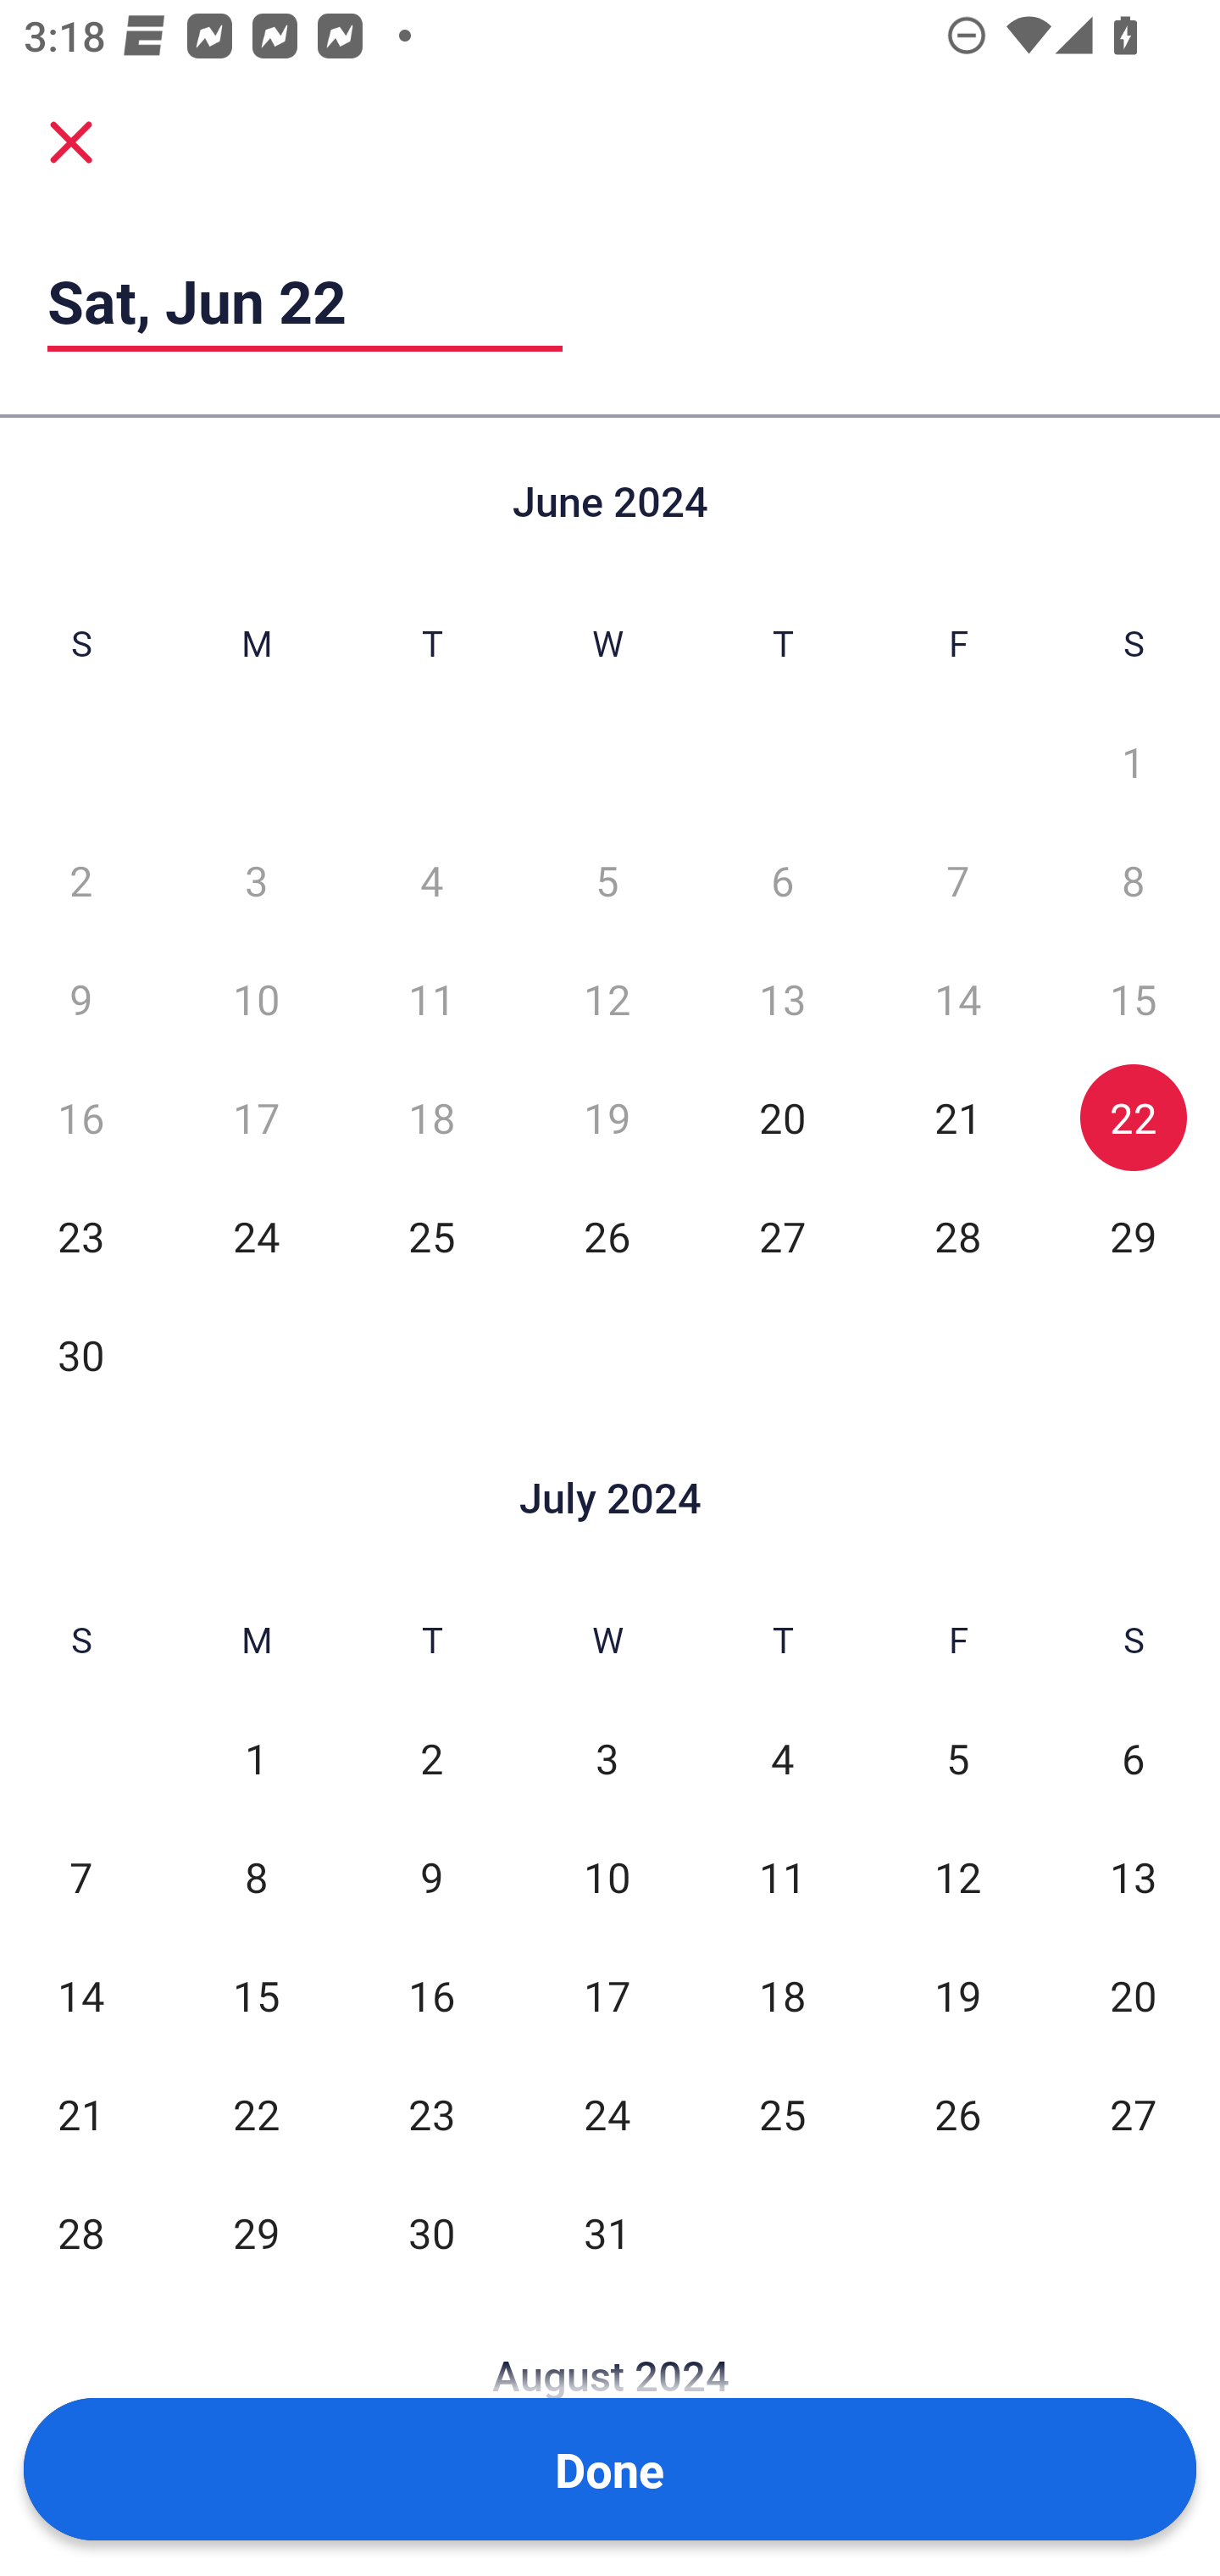 The height and width of the screenshot is (2576, 1220). What do you see at coordinates (610, 2469) in the screenshot?
I see `Done Button Done` at bounding box center [610, 2469].